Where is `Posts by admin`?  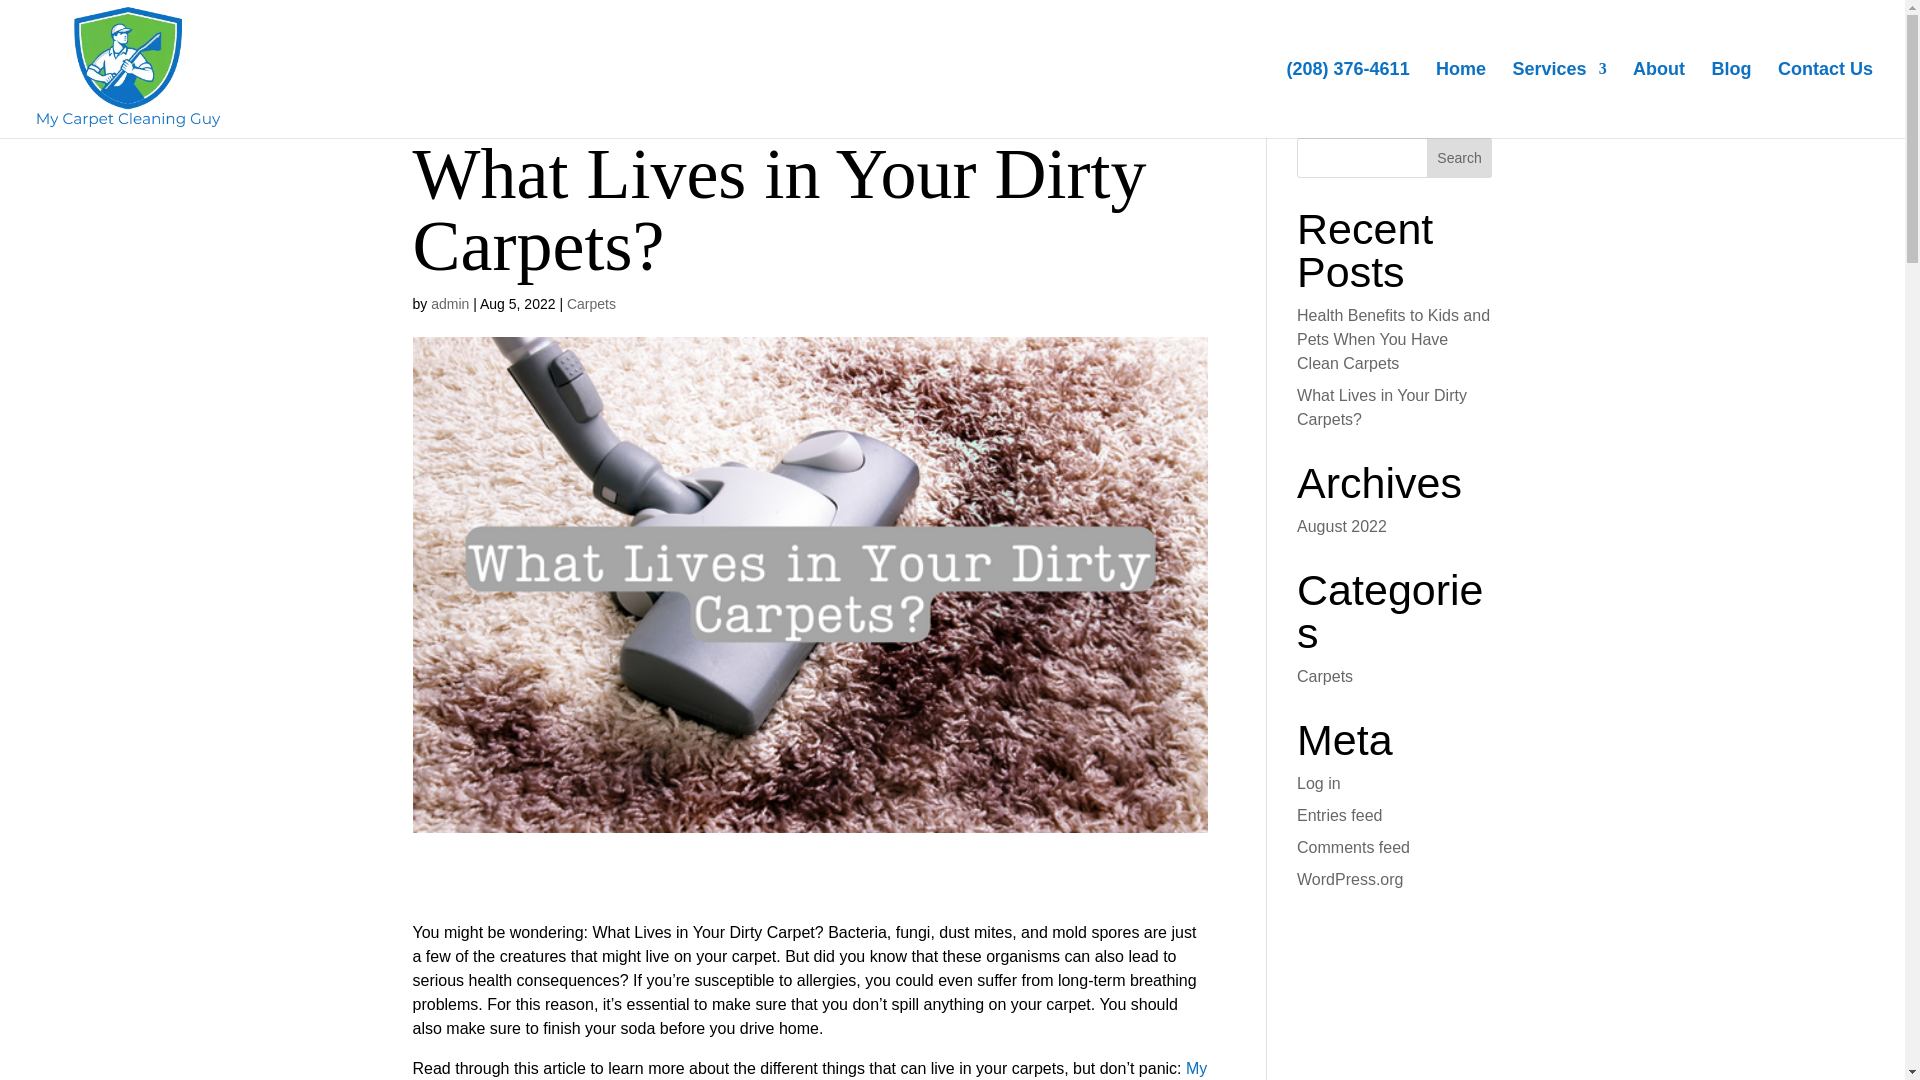
Posts by admin is located at coordinates (449, 304).